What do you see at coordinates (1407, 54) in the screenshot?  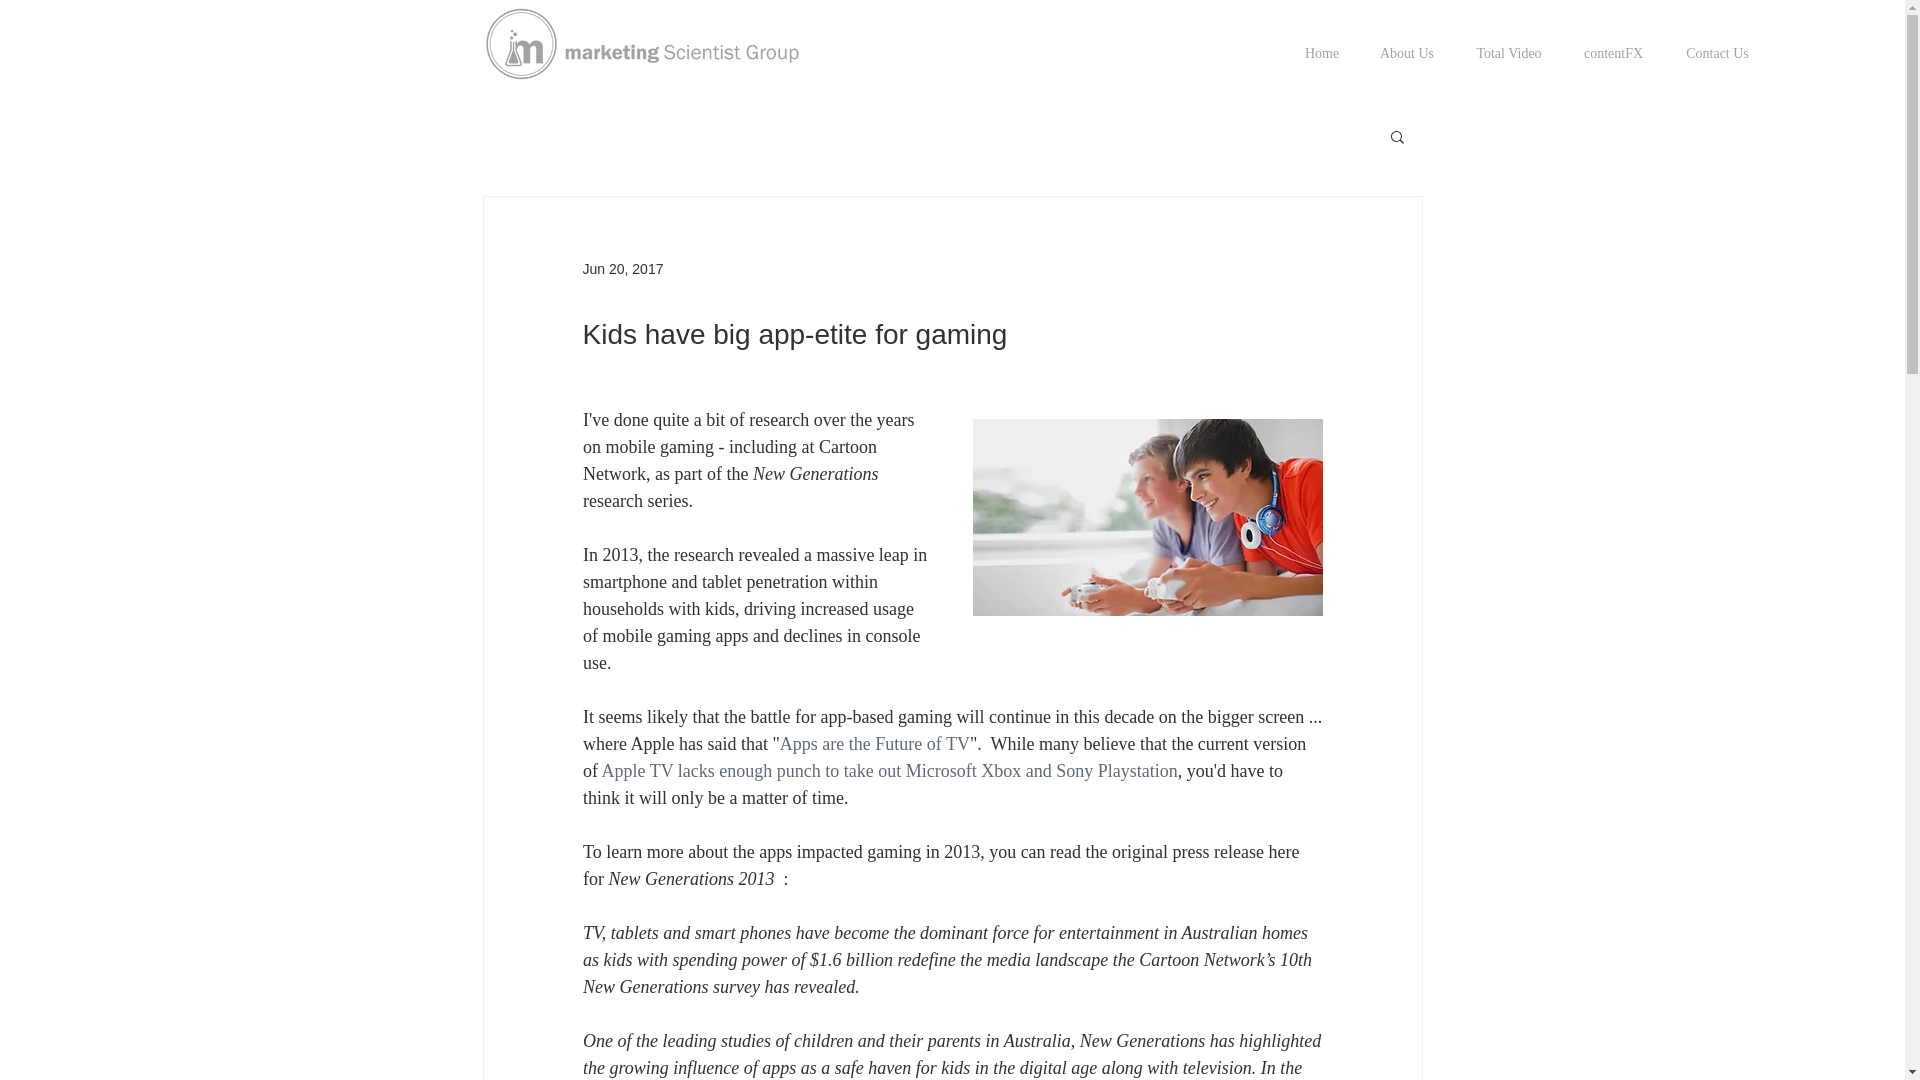 I see `About Us` at bounding box center [1407, 54].